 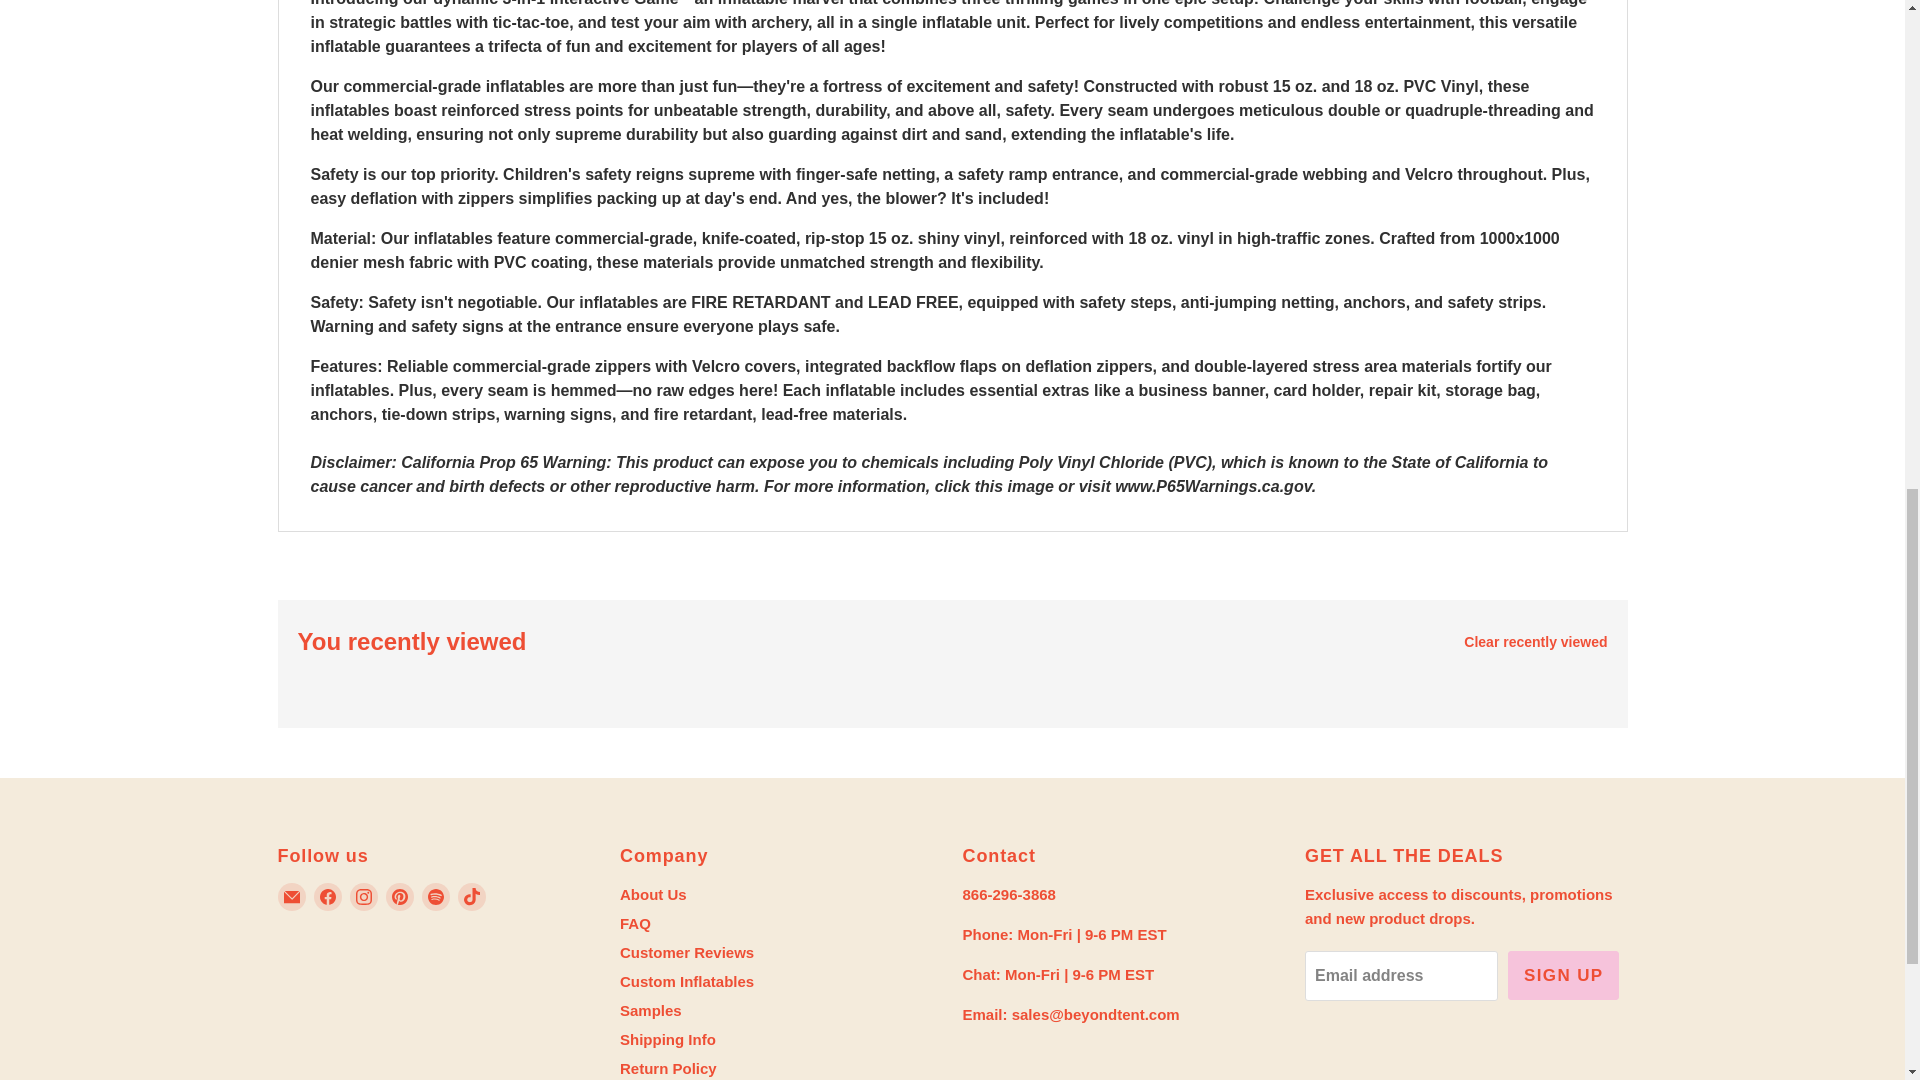 I want to click on Spotify, so click(x=436, y=896).